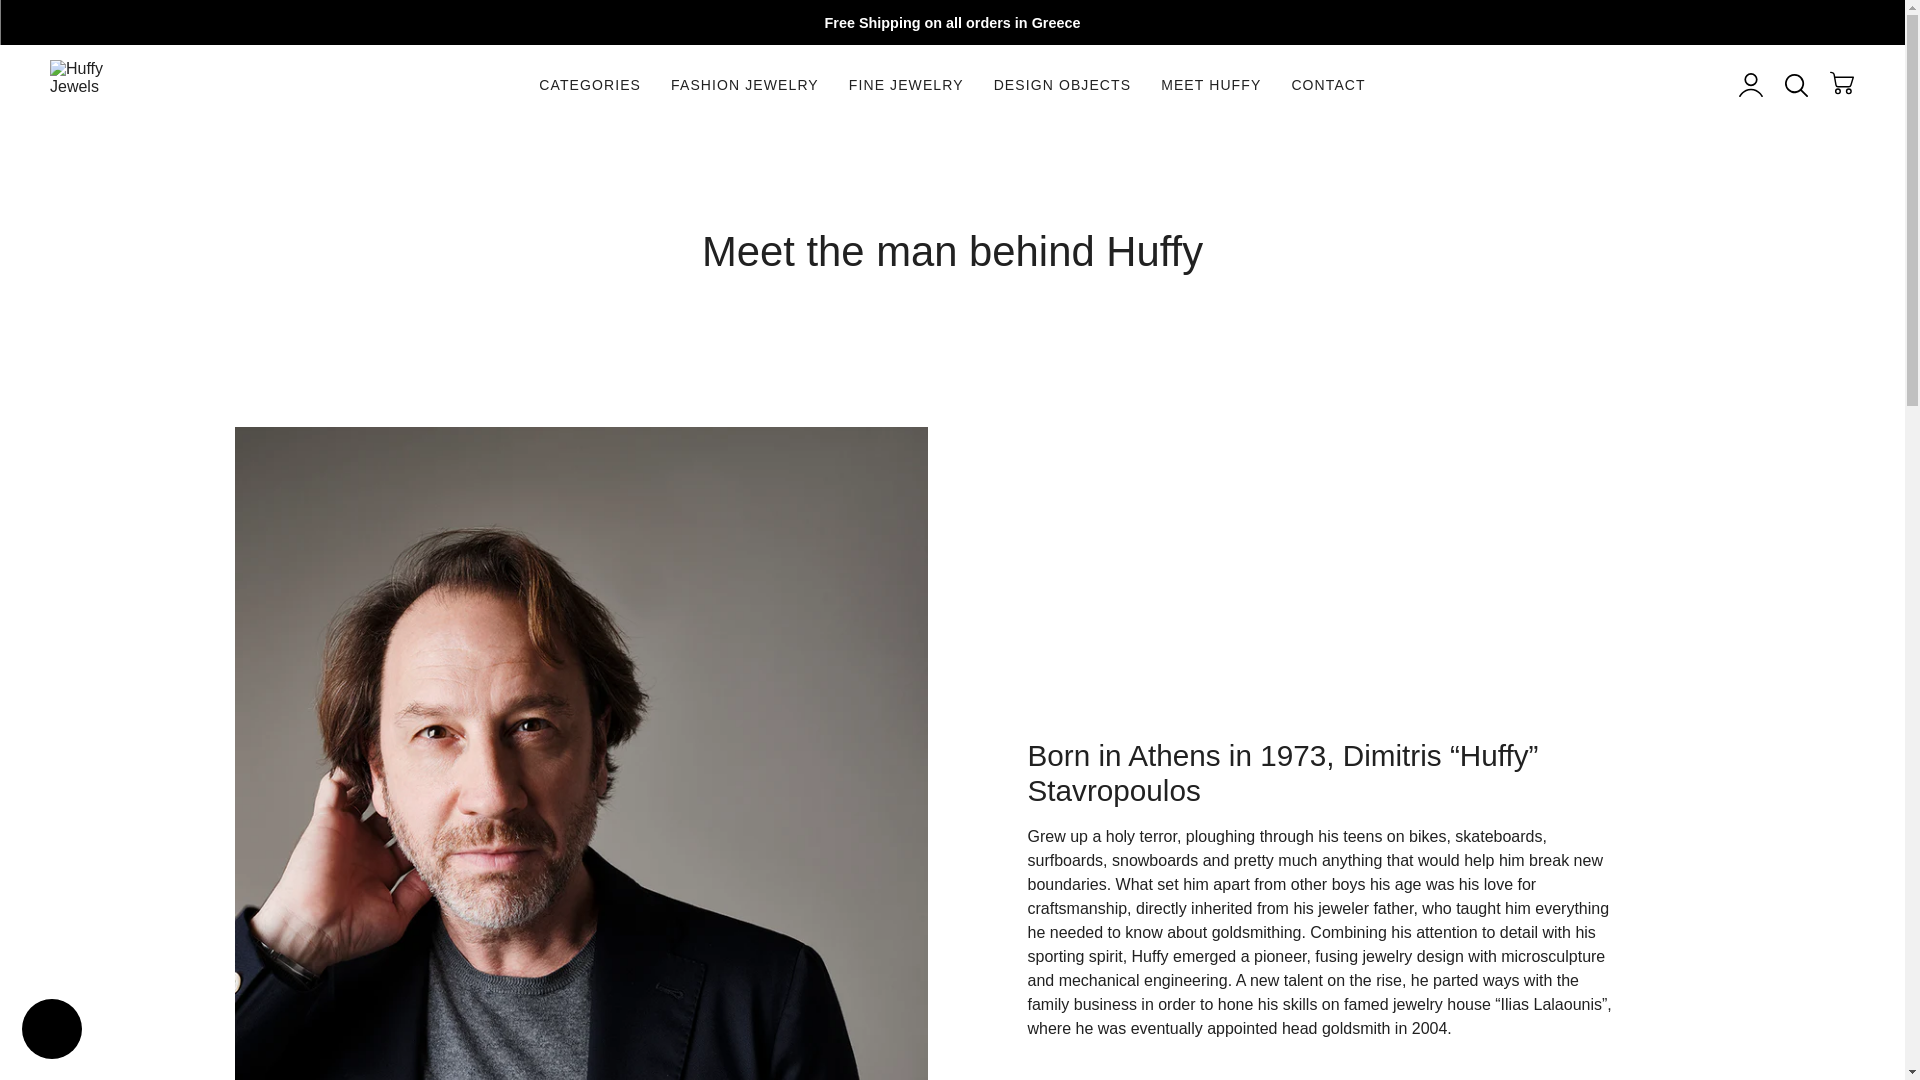  I want to click on DESIGN OBJECTS, so click(1062, 86).